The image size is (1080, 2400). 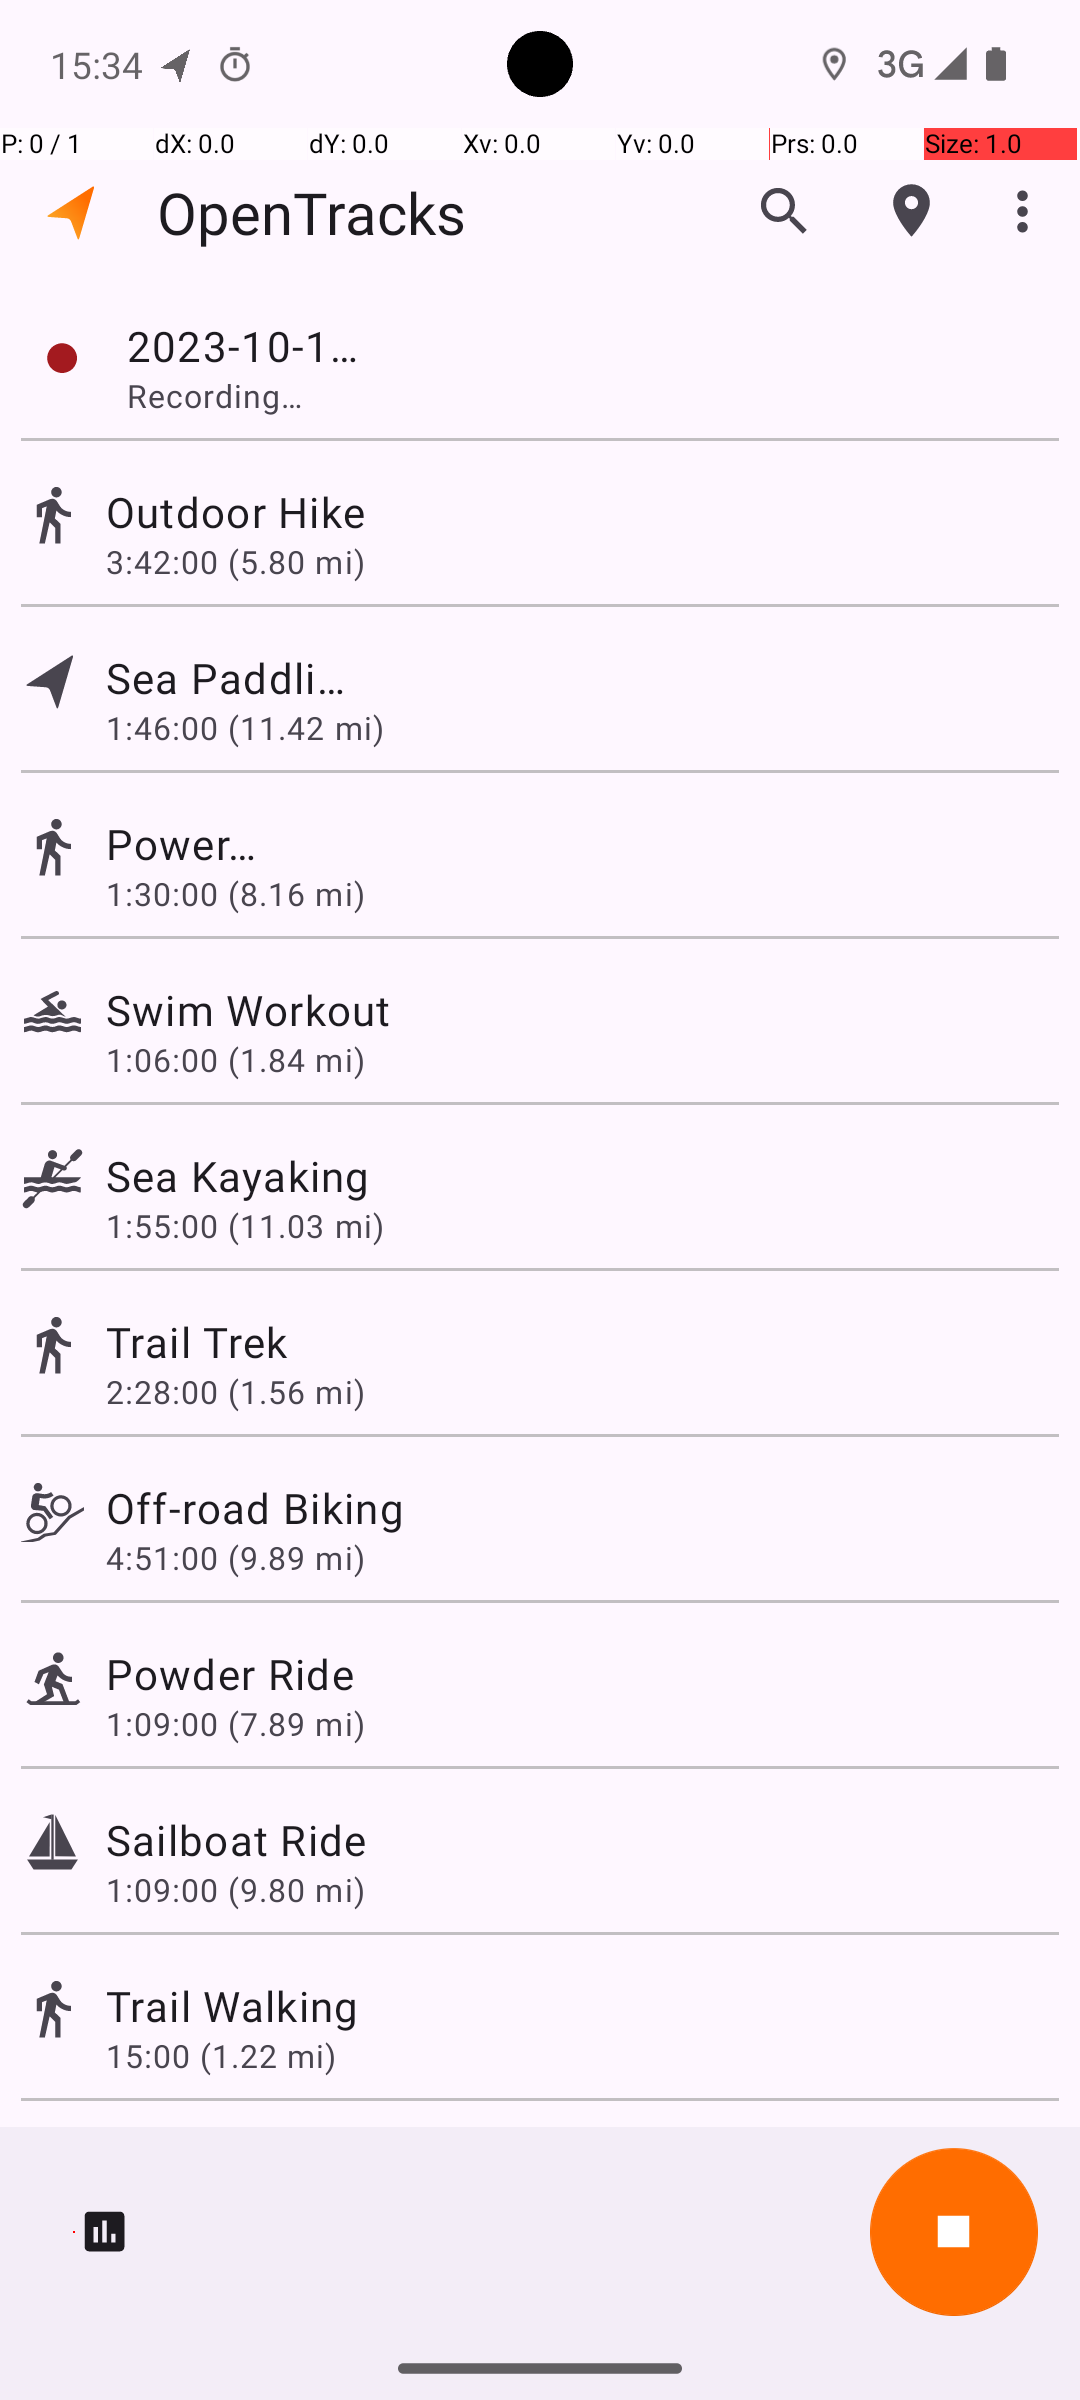 I want to click on Outdoor Hike, so click(x=236, y=512).